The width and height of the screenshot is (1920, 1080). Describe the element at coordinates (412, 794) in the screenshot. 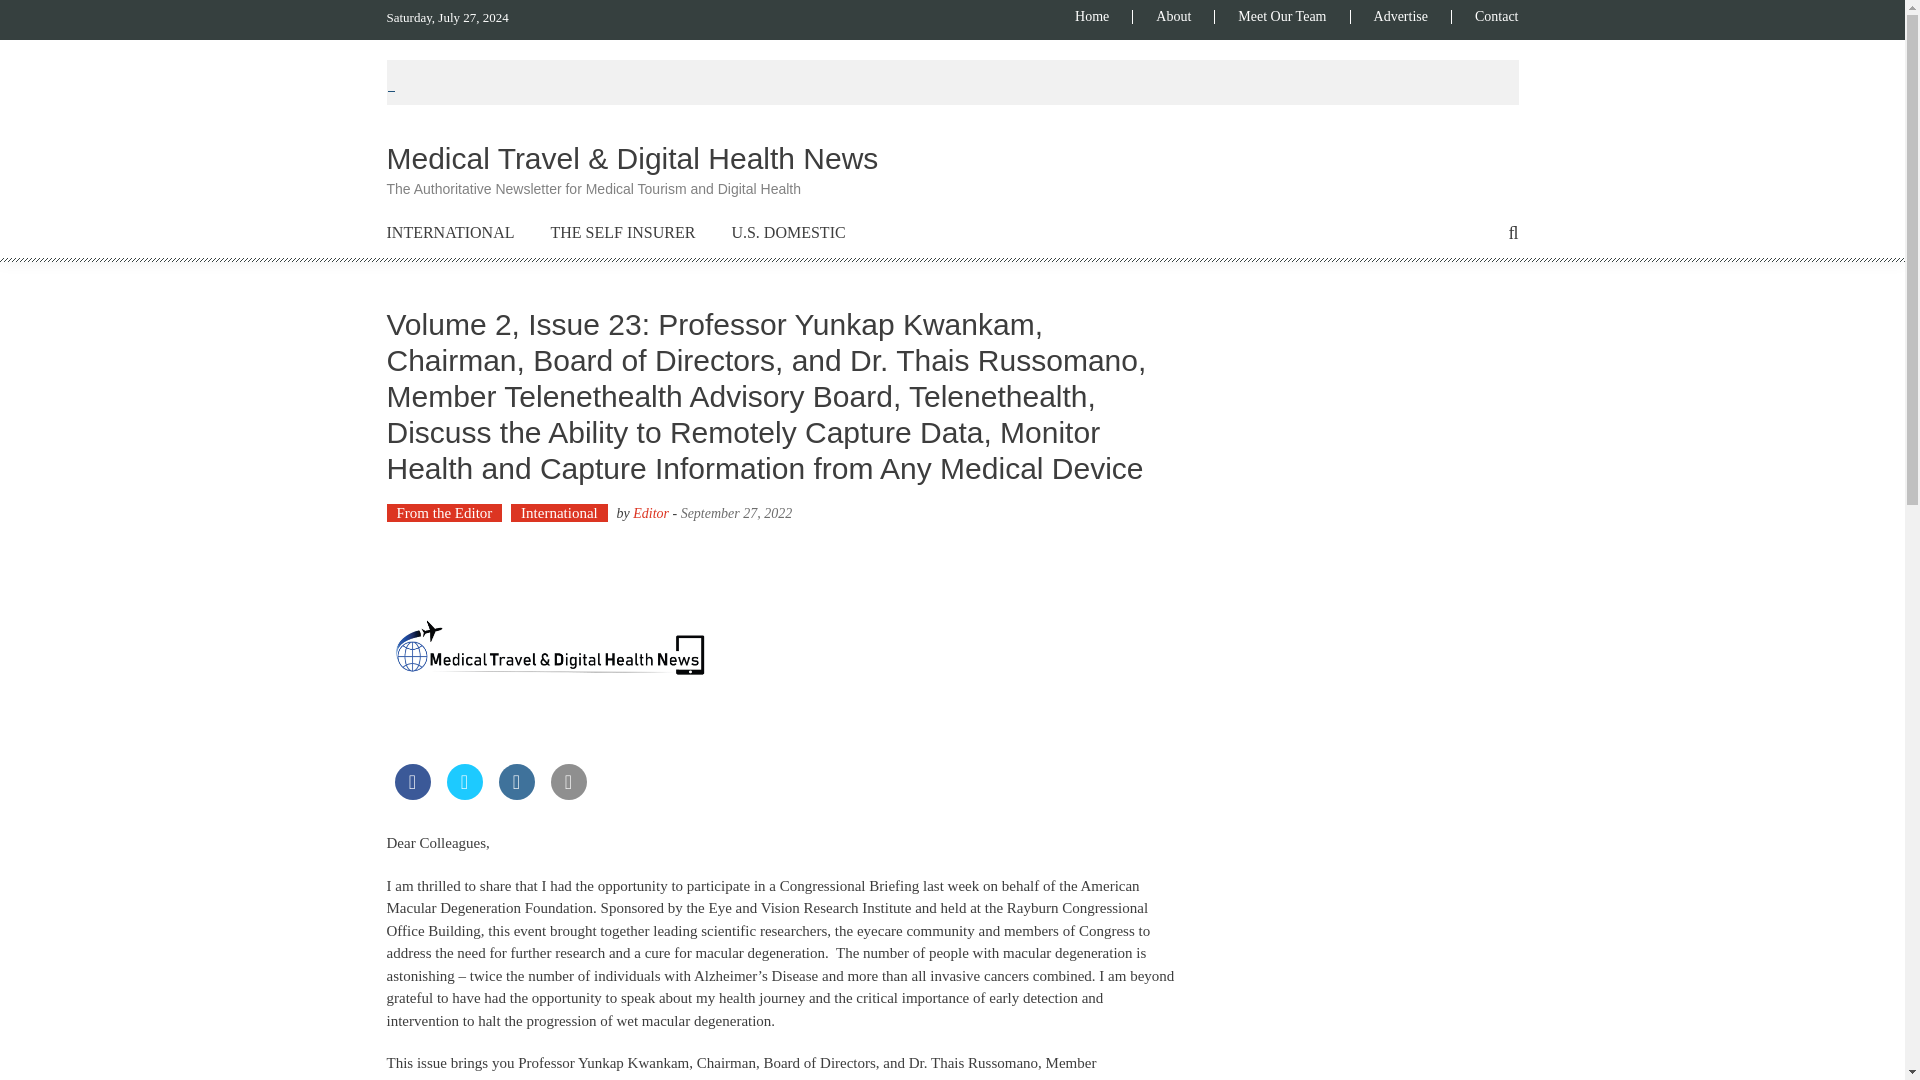

I see `Share on Facebook` at that location.